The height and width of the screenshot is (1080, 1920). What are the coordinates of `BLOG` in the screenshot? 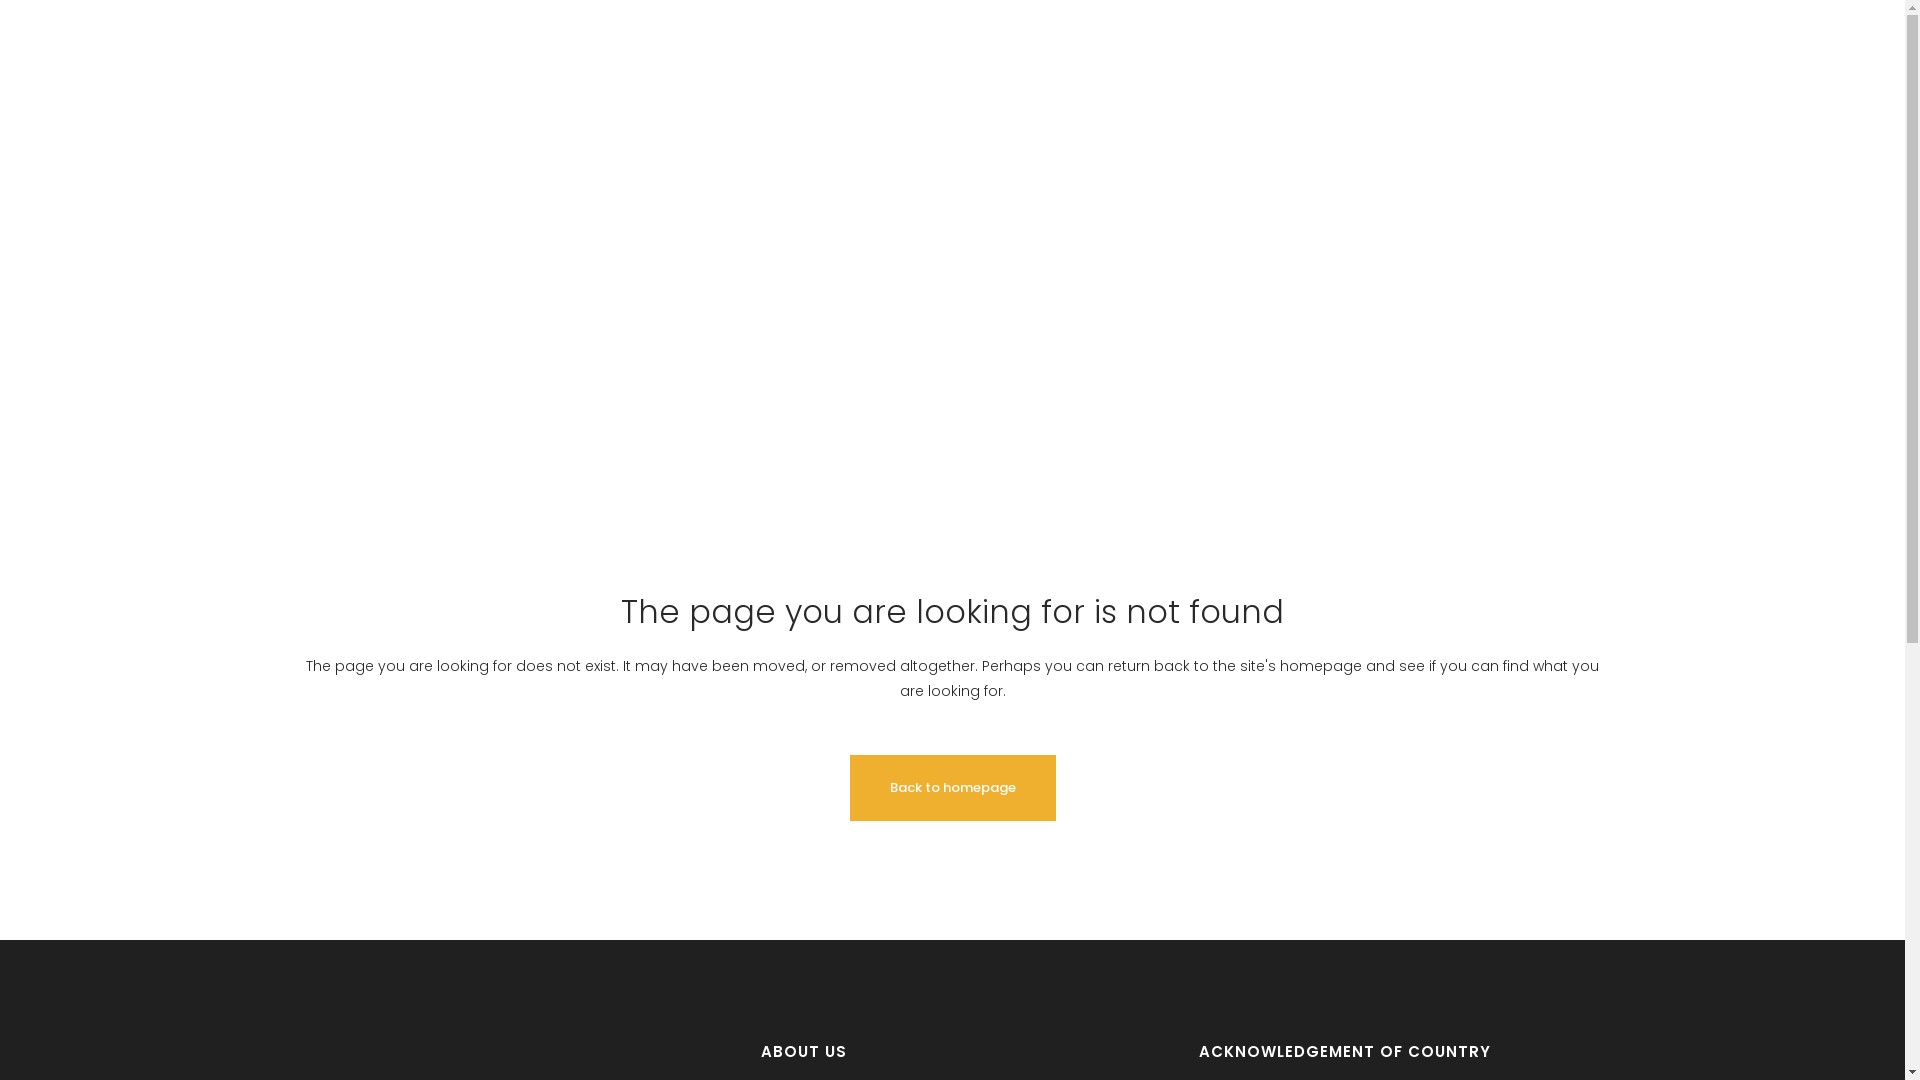 It's located at (1508, 47).